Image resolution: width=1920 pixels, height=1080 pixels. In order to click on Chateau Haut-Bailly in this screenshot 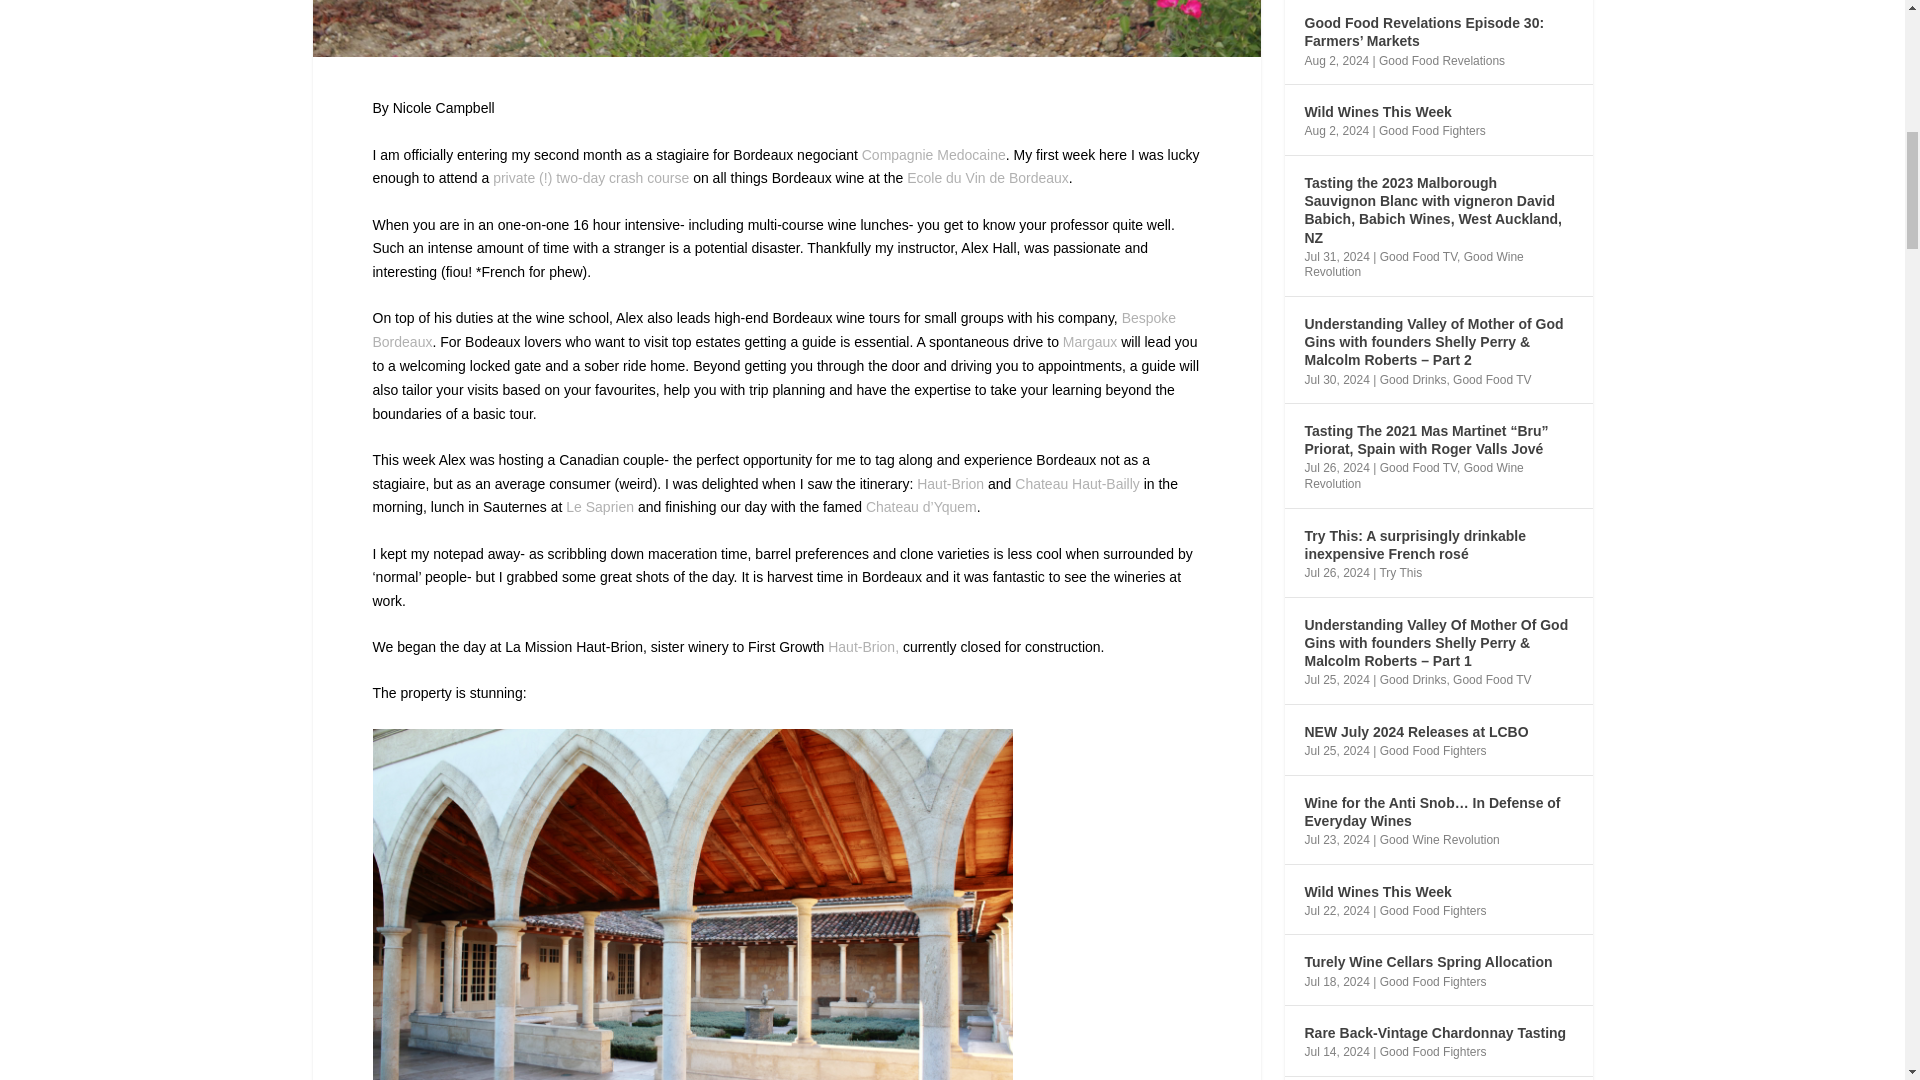, I will do `click(1078, 484)`.